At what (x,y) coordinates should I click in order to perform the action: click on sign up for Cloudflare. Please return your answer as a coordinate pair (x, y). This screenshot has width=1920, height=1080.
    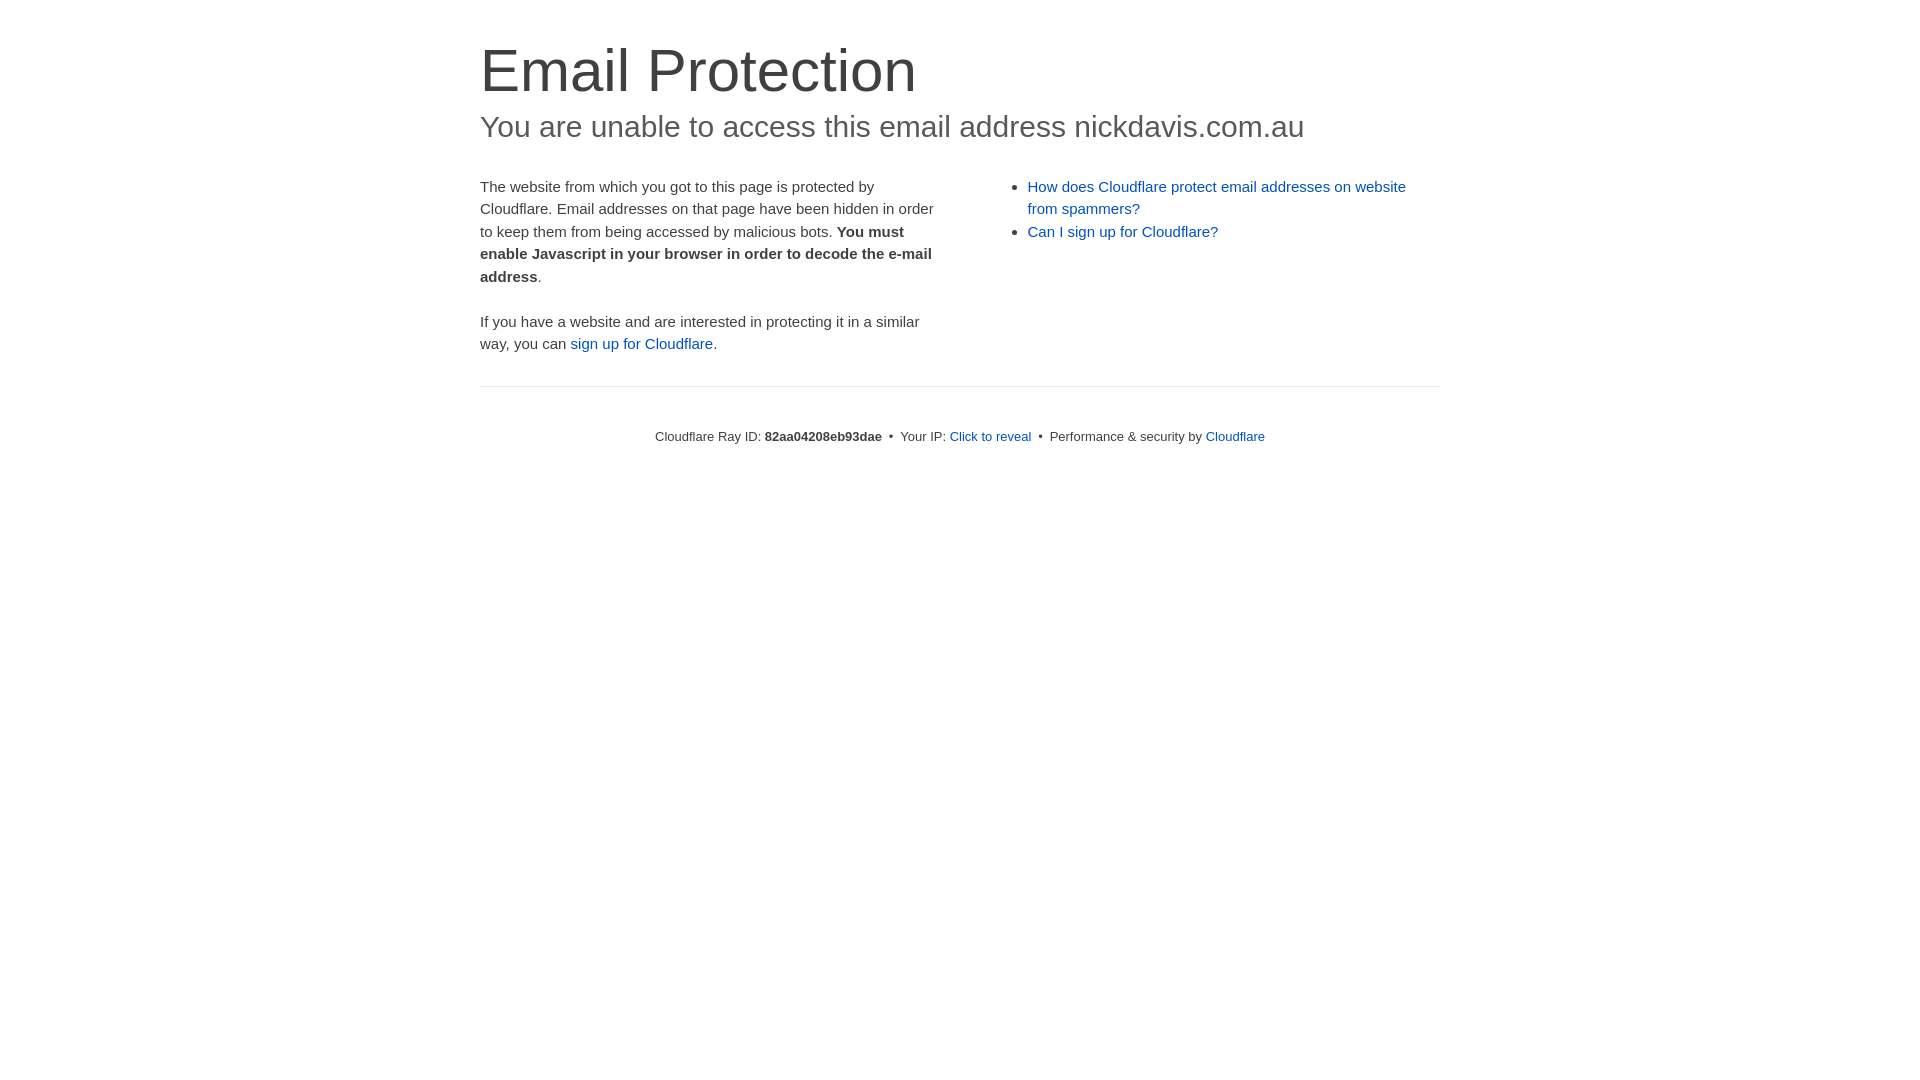
    Looking at the image, I should click on (642, 344).